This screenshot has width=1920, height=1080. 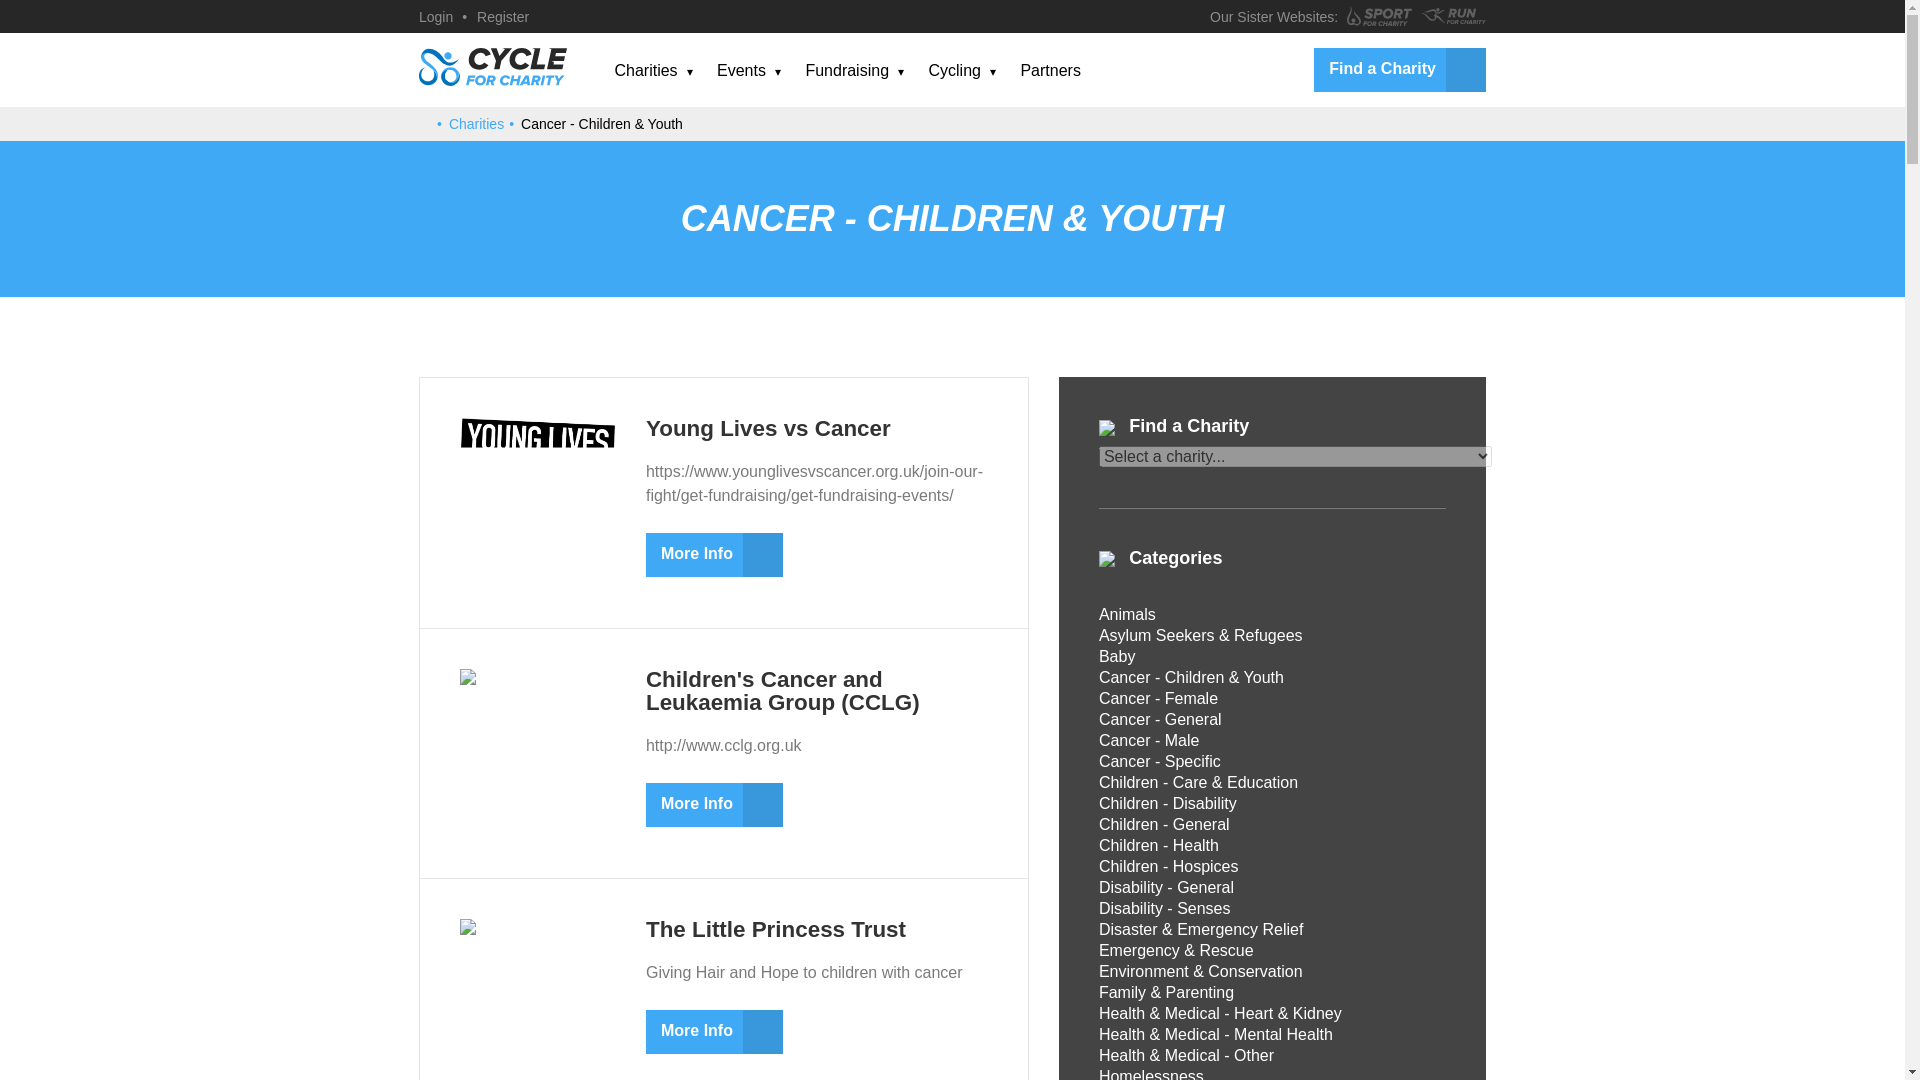 I want to click on Events, so click(x=741, y=70).